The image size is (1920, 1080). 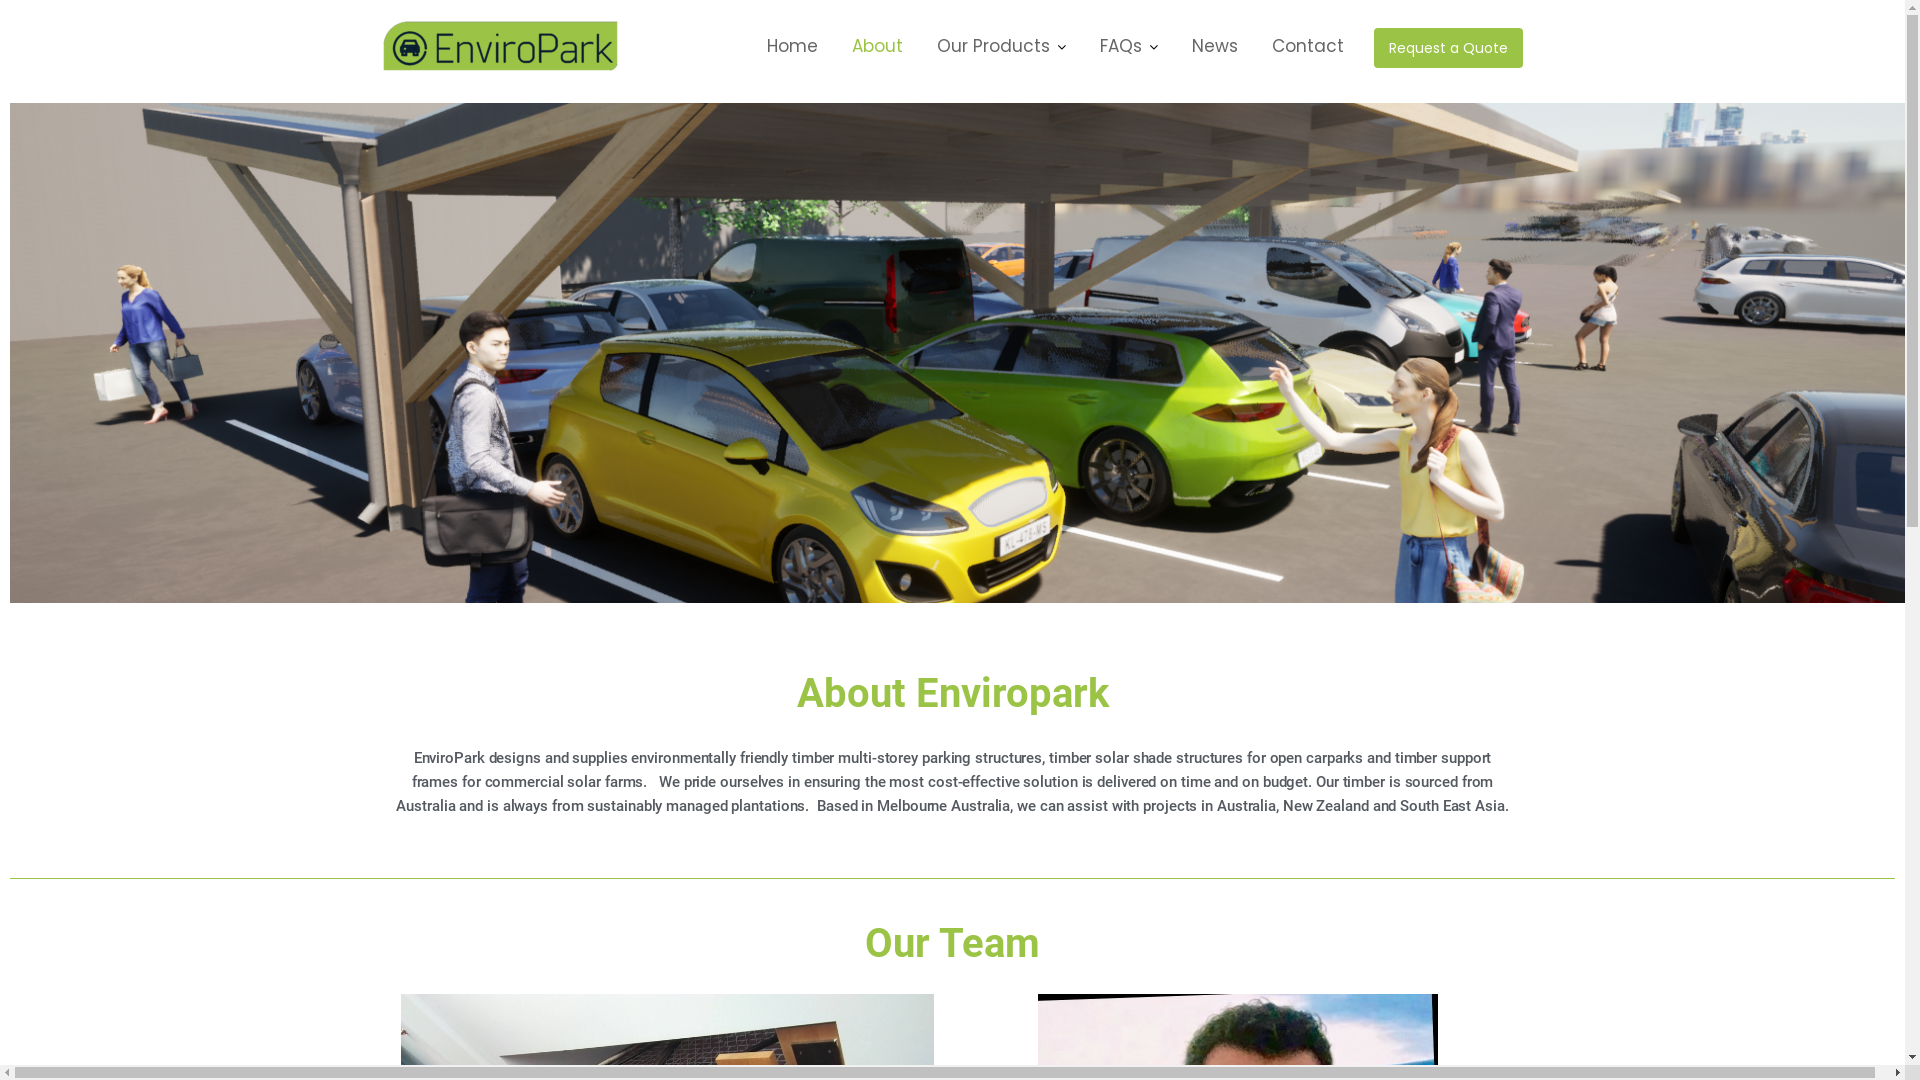 I want to click on FAQs, so click(x=1128, y=46).